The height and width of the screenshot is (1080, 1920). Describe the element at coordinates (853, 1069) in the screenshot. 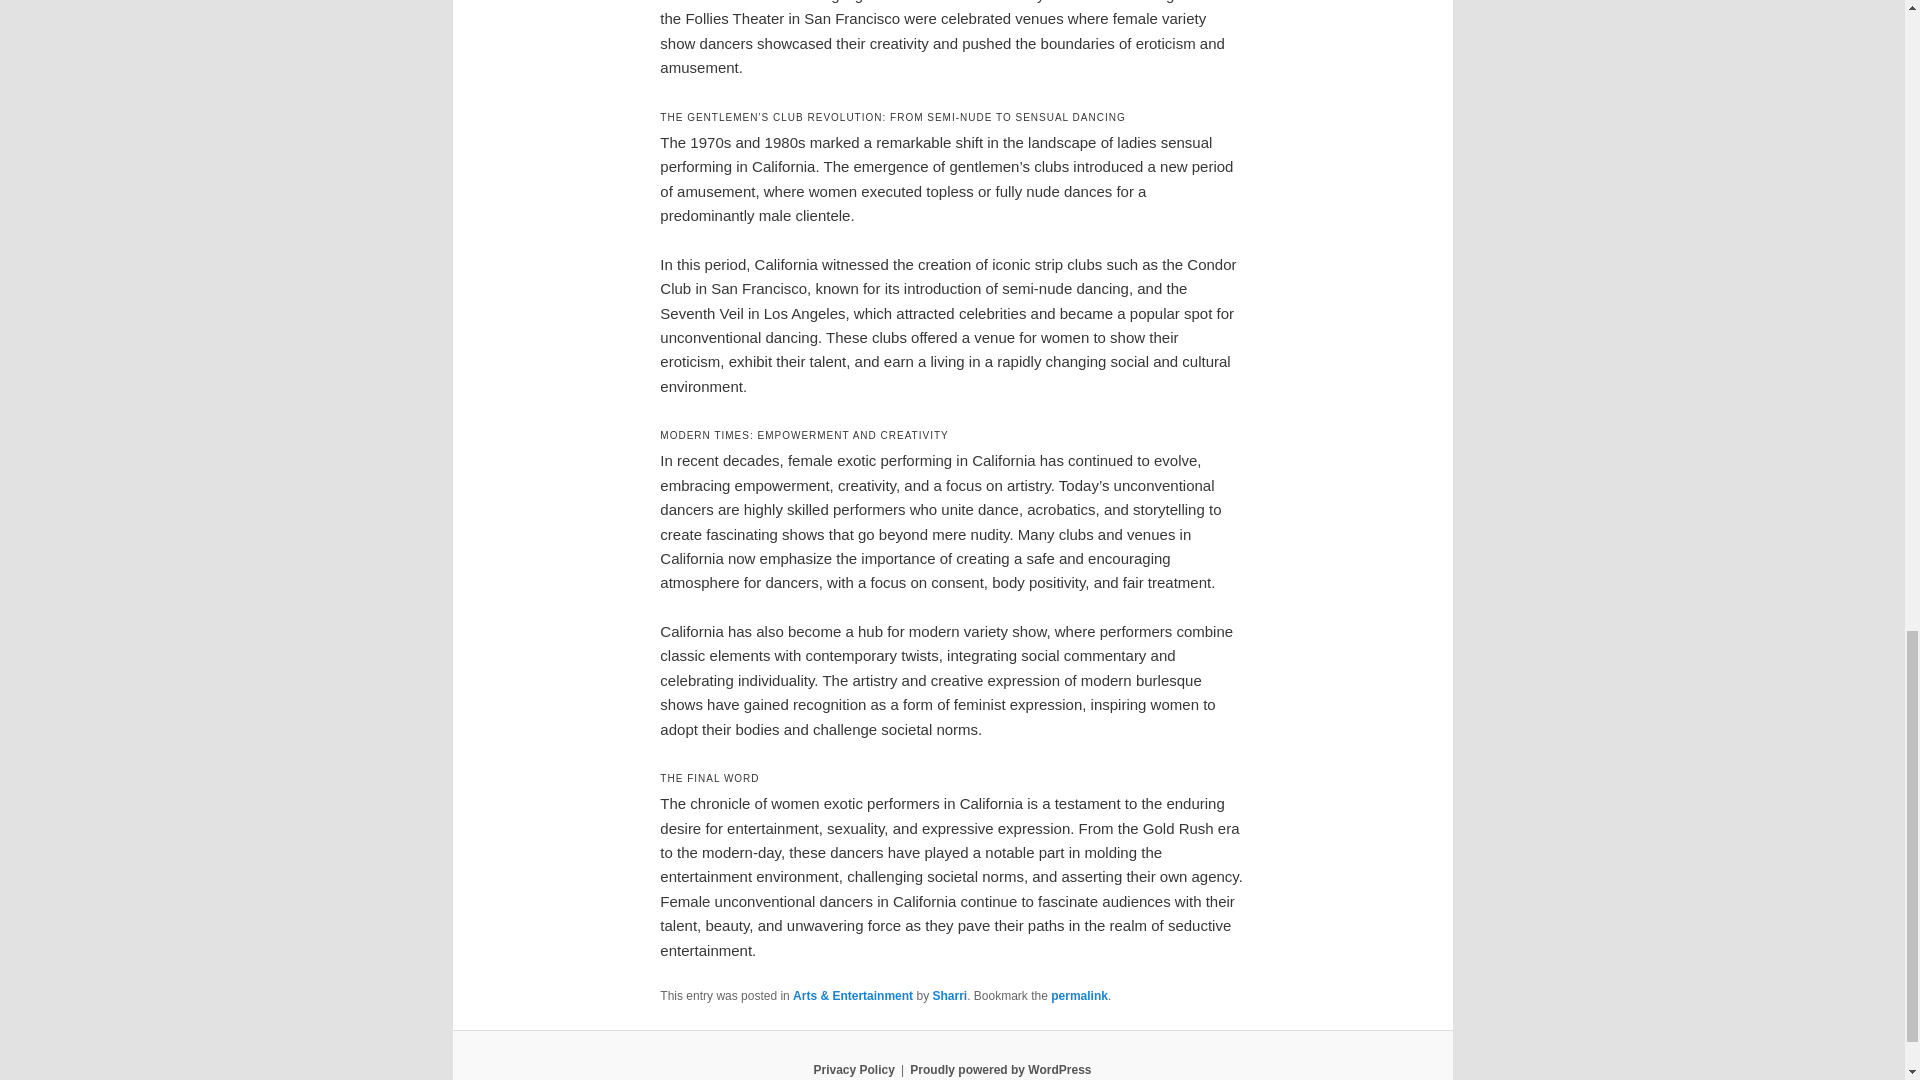

I see `Privacy Policy` at that location.